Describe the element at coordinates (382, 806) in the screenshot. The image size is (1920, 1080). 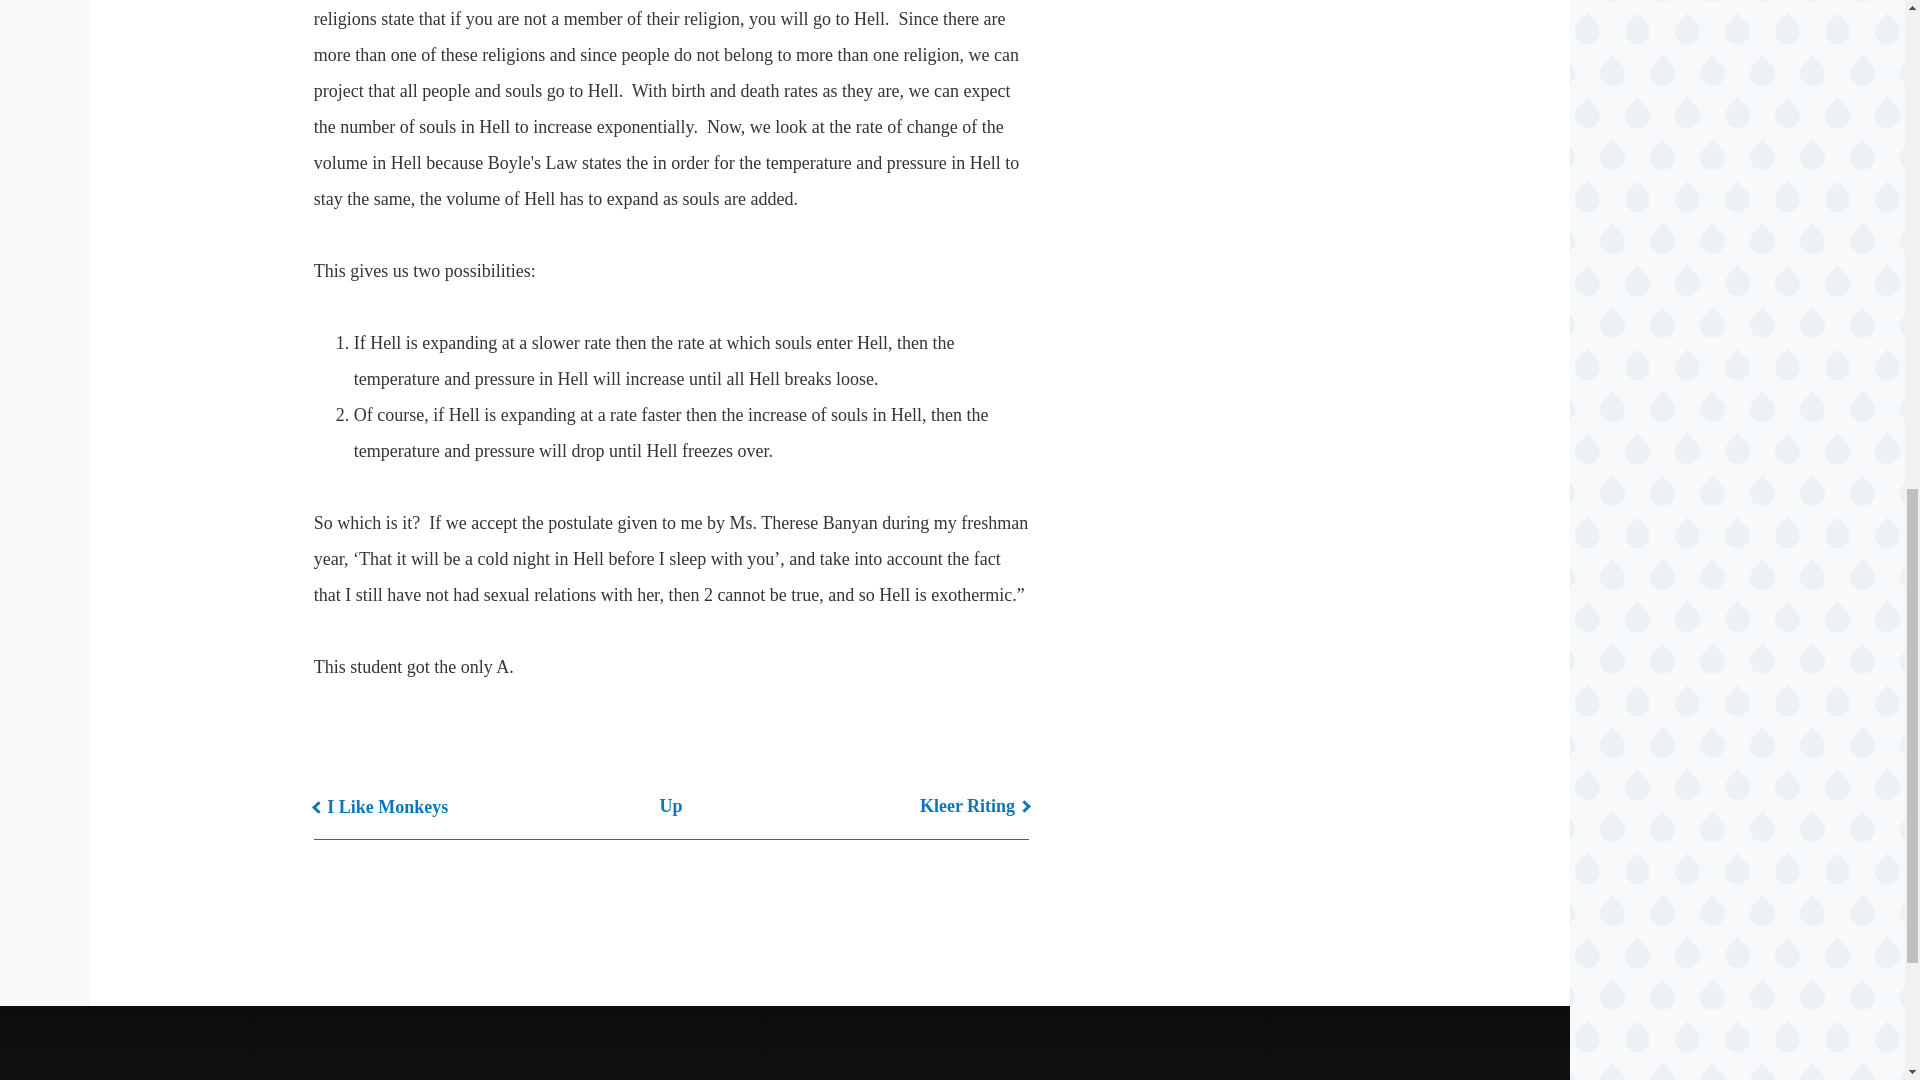
I see `Go to previous page` at that location.